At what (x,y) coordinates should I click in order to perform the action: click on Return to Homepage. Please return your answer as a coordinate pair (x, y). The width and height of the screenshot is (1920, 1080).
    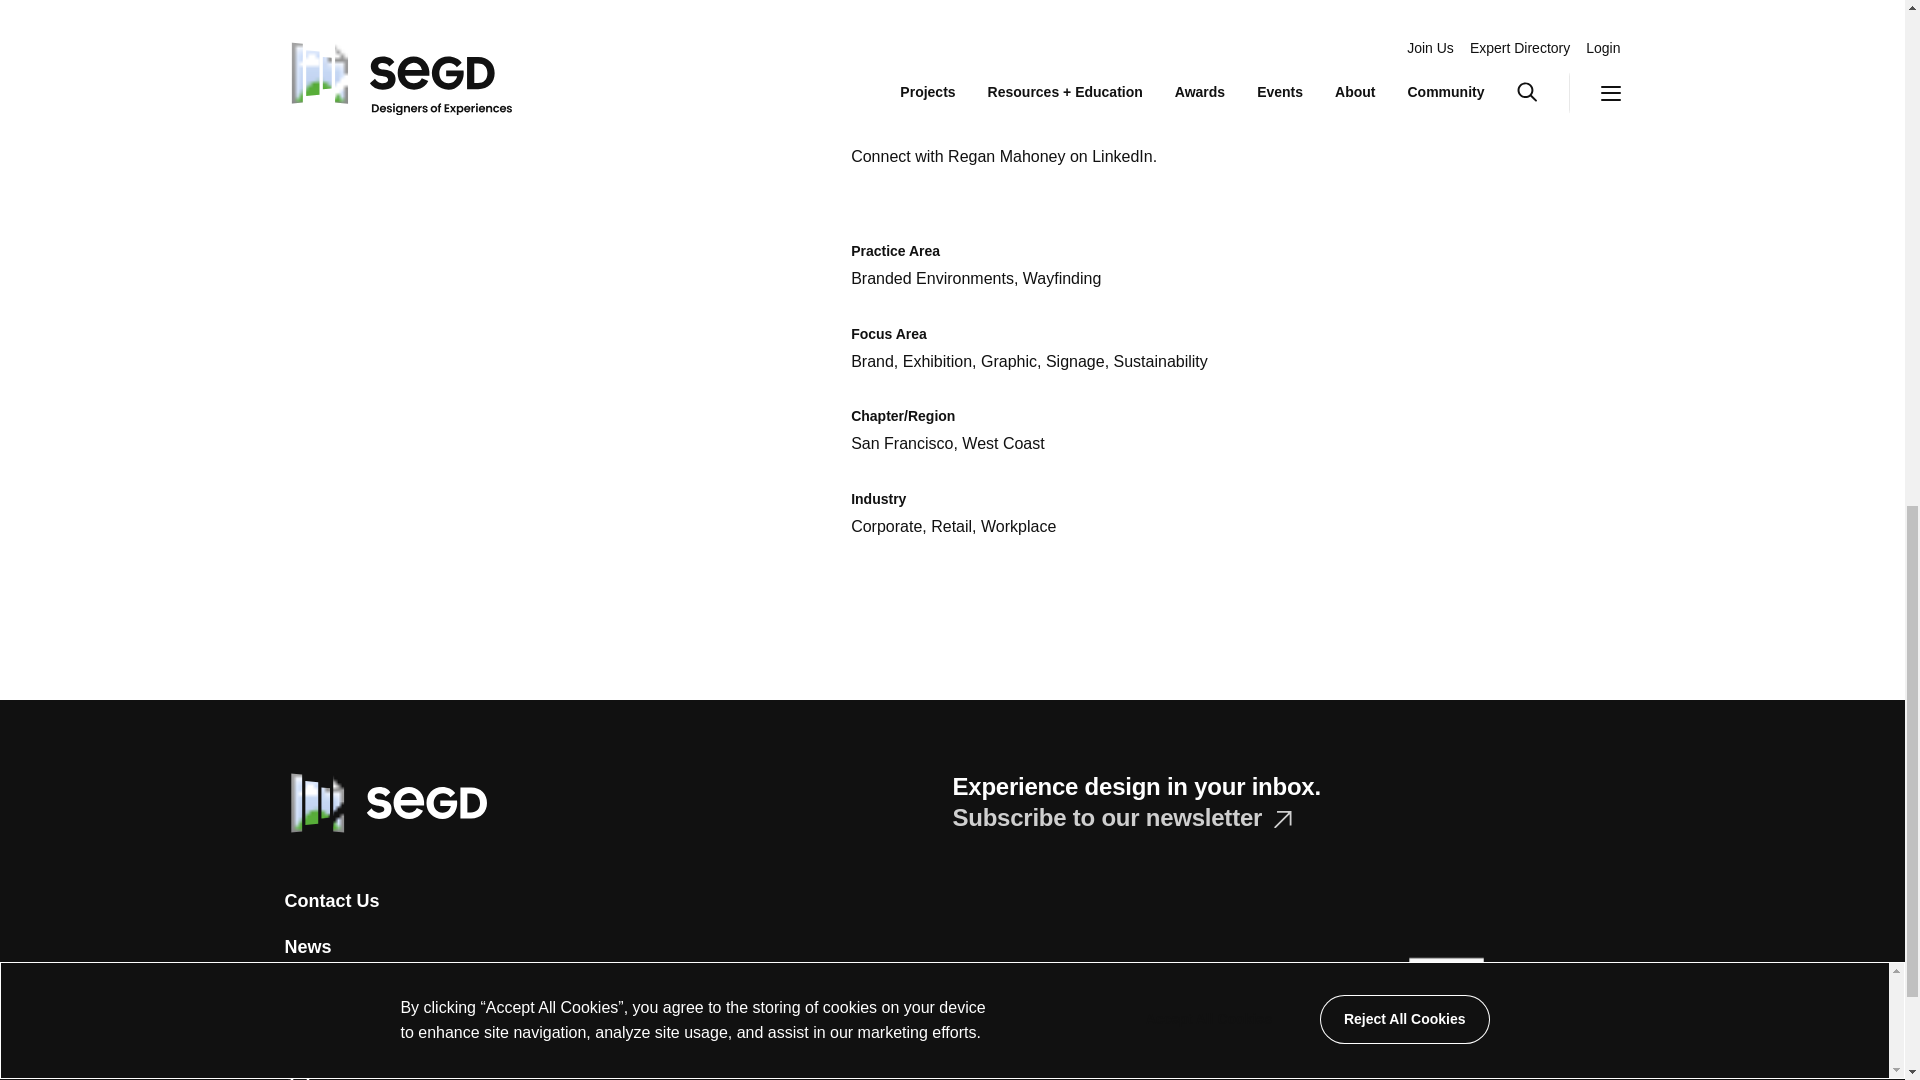
    Looking at the image, I should click on (384, 801).